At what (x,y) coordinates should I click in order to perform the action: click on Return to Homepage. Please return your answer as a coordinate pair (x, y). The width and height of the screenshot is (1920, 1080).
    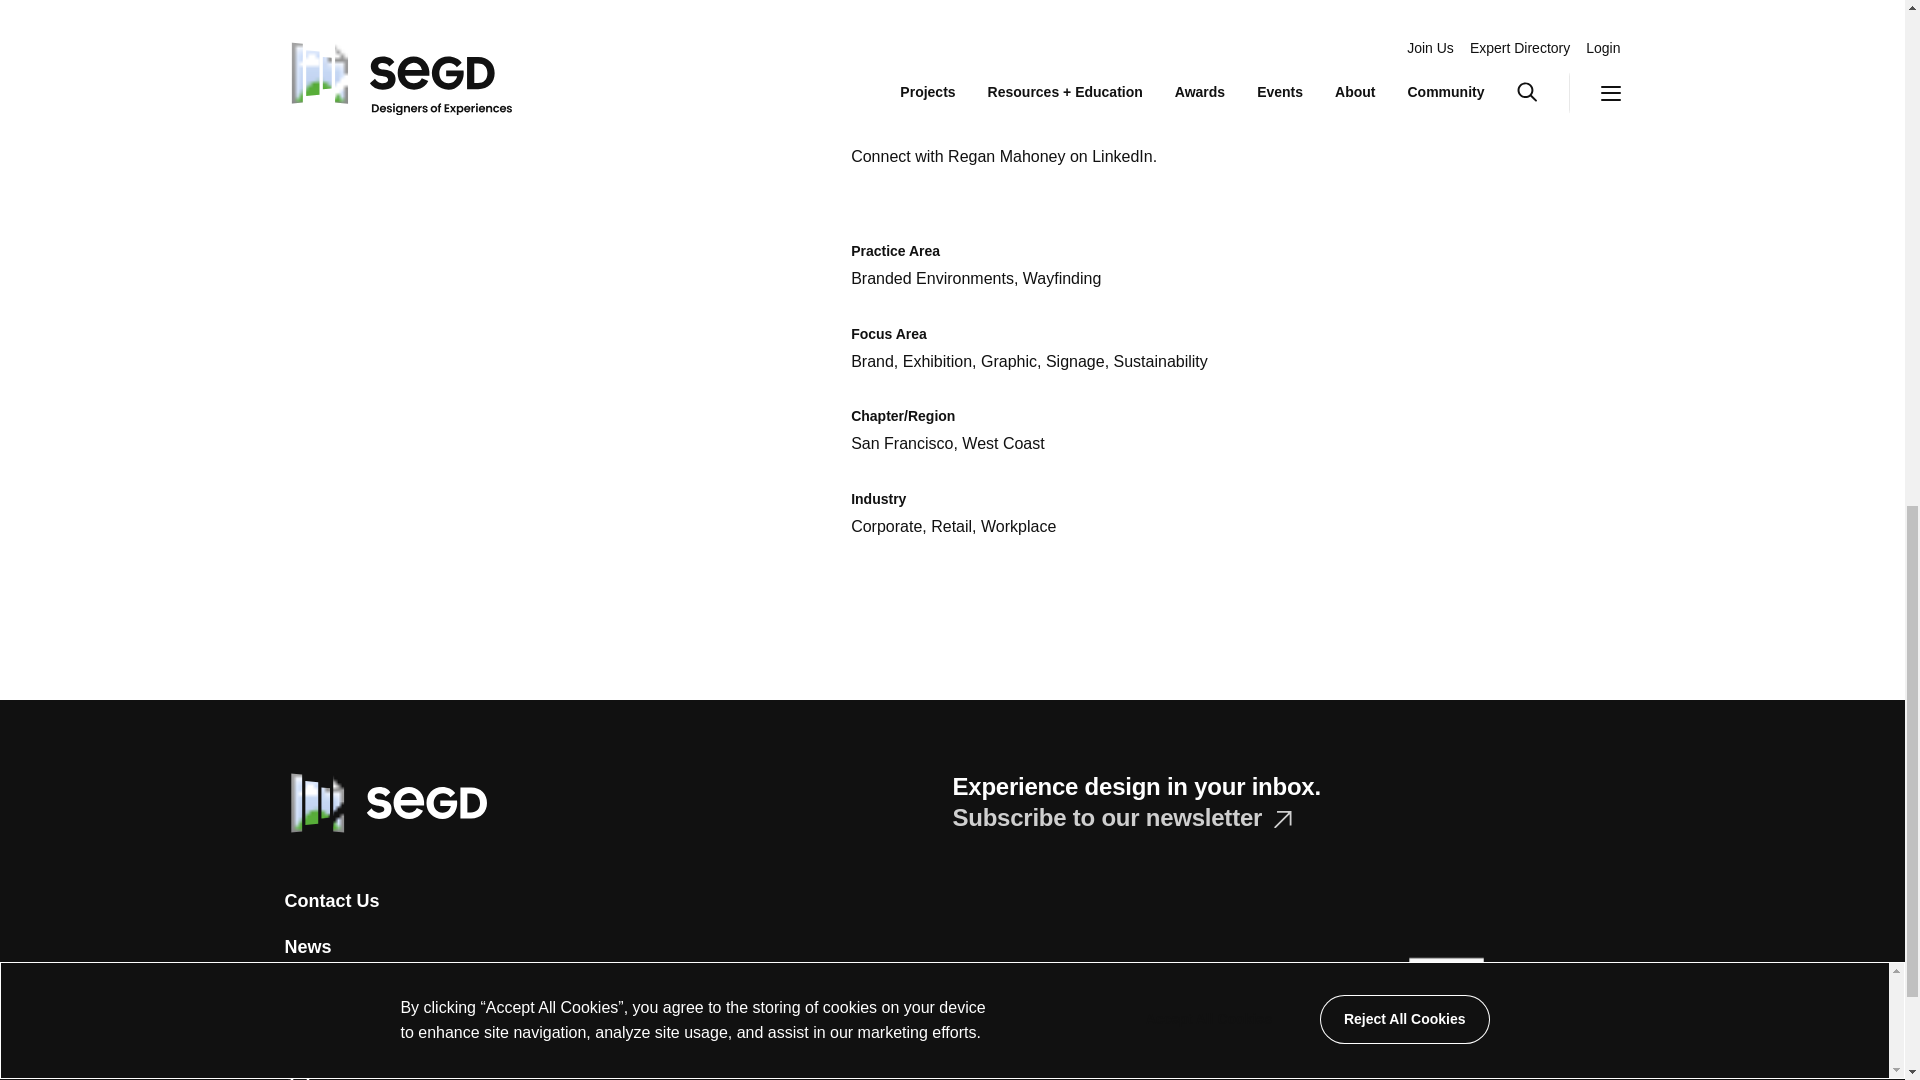
    Looking at the image, I should click on (384, 801).